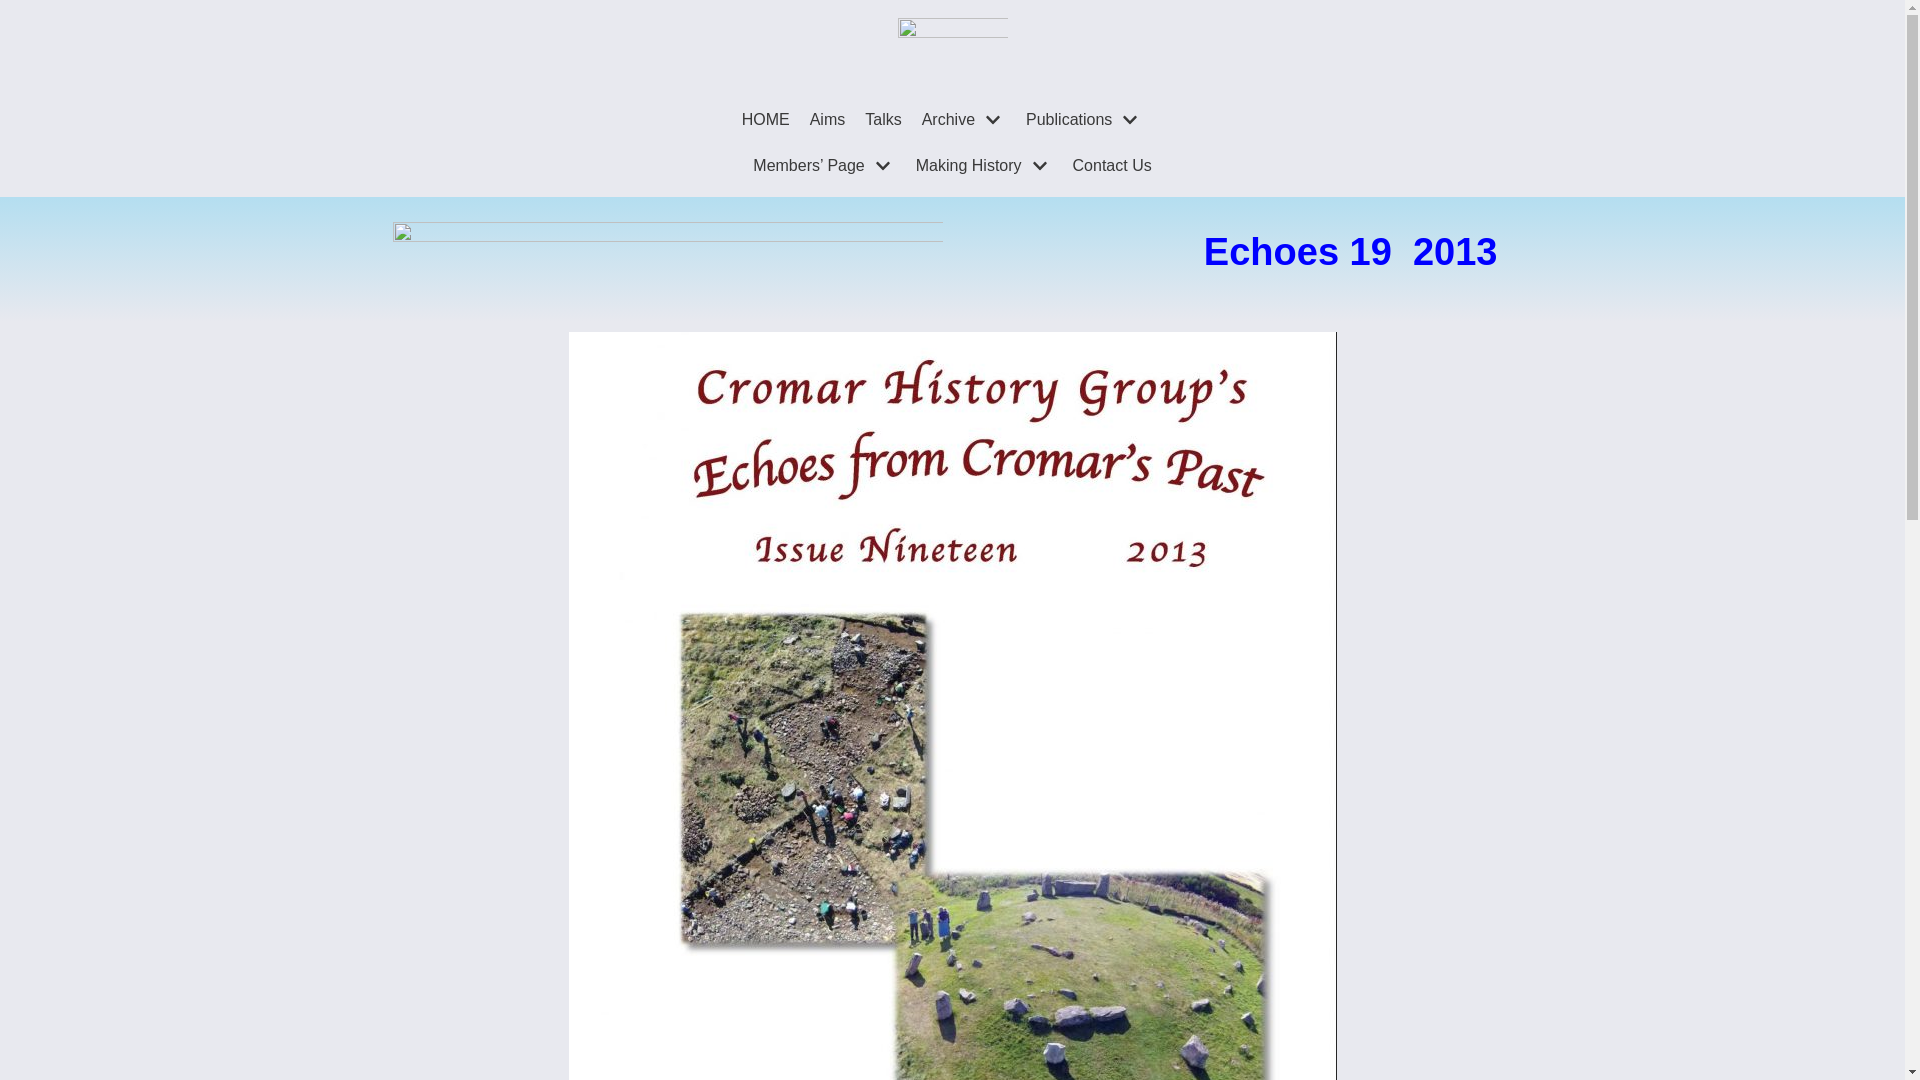 The height and width of the screenshot is (1080, 1920). Describe the element at coordinates (20, 10) in the screenshot. I see `Skip to content` at that location.